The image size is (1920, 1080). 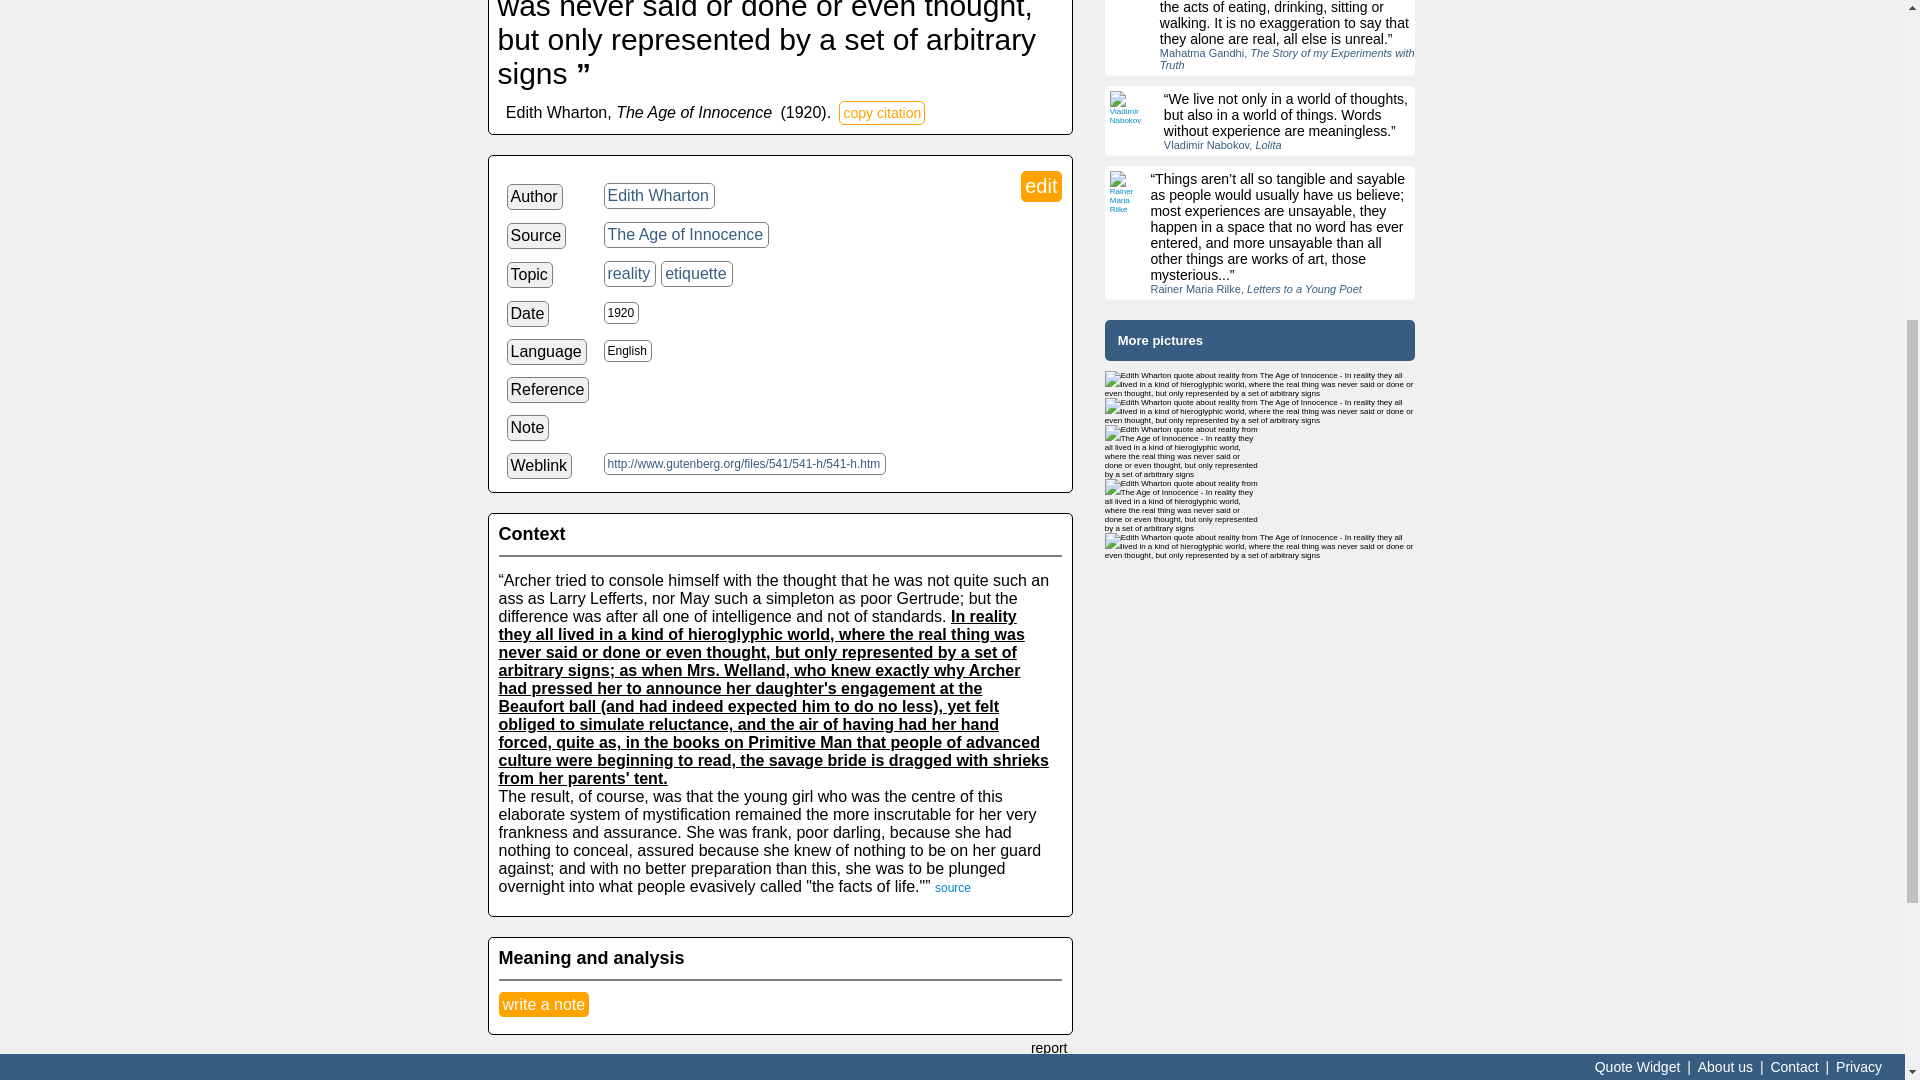 I want to click on Privacy, so click(x=1859, y=502).